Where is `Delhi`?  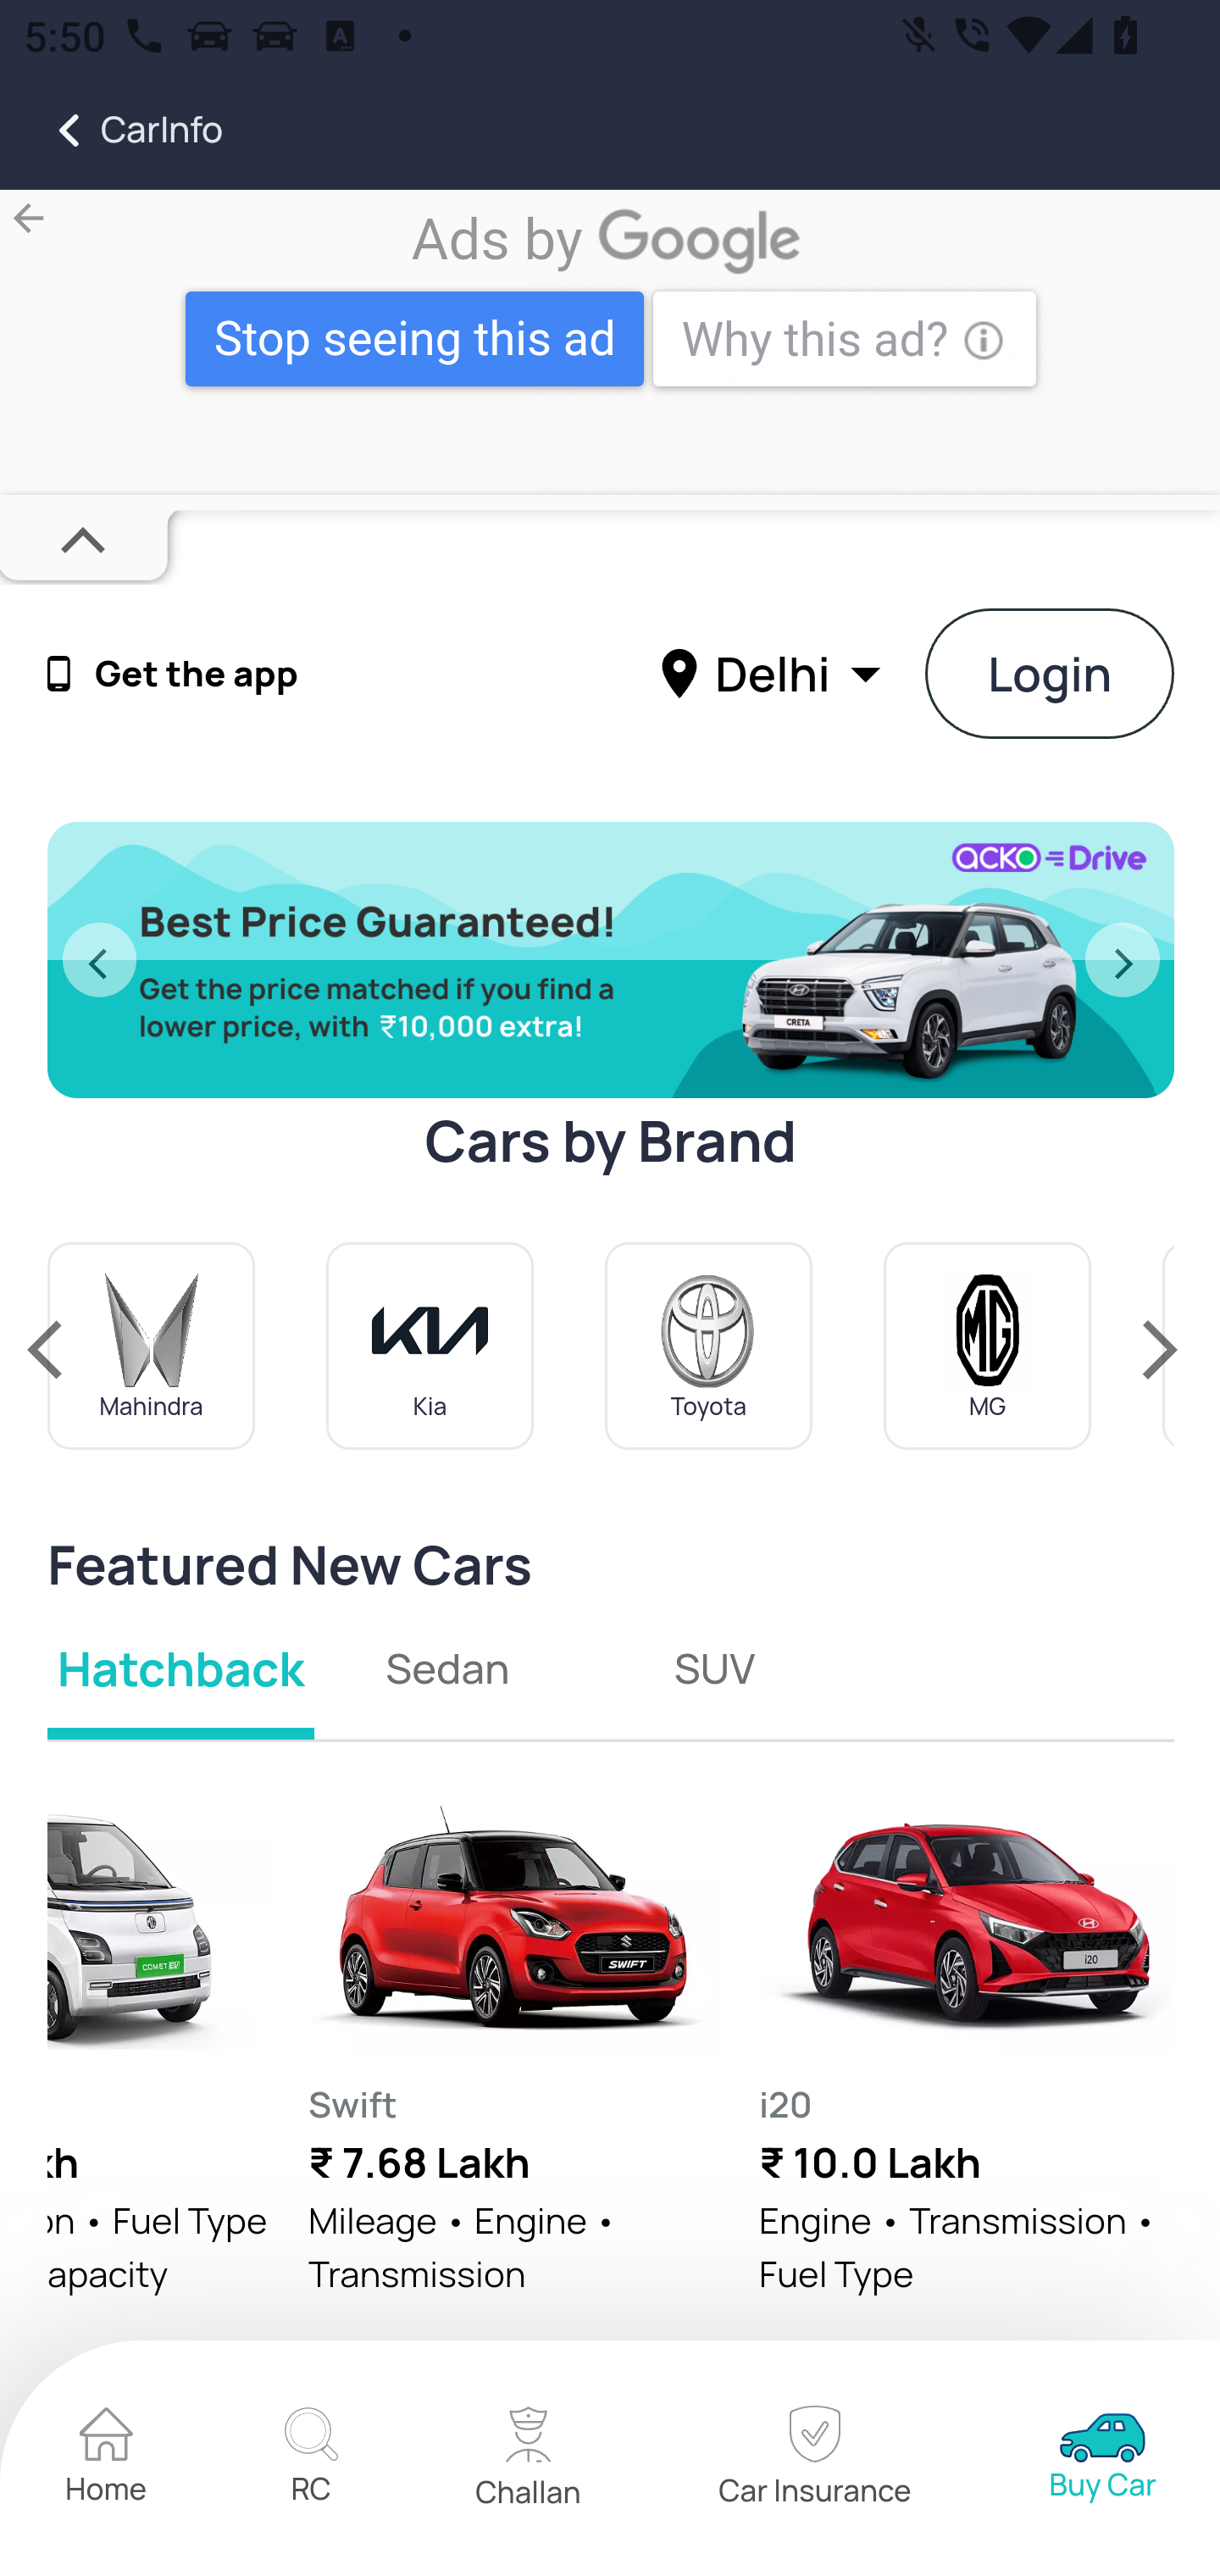 Delhi is located at coordinates (775, 672).